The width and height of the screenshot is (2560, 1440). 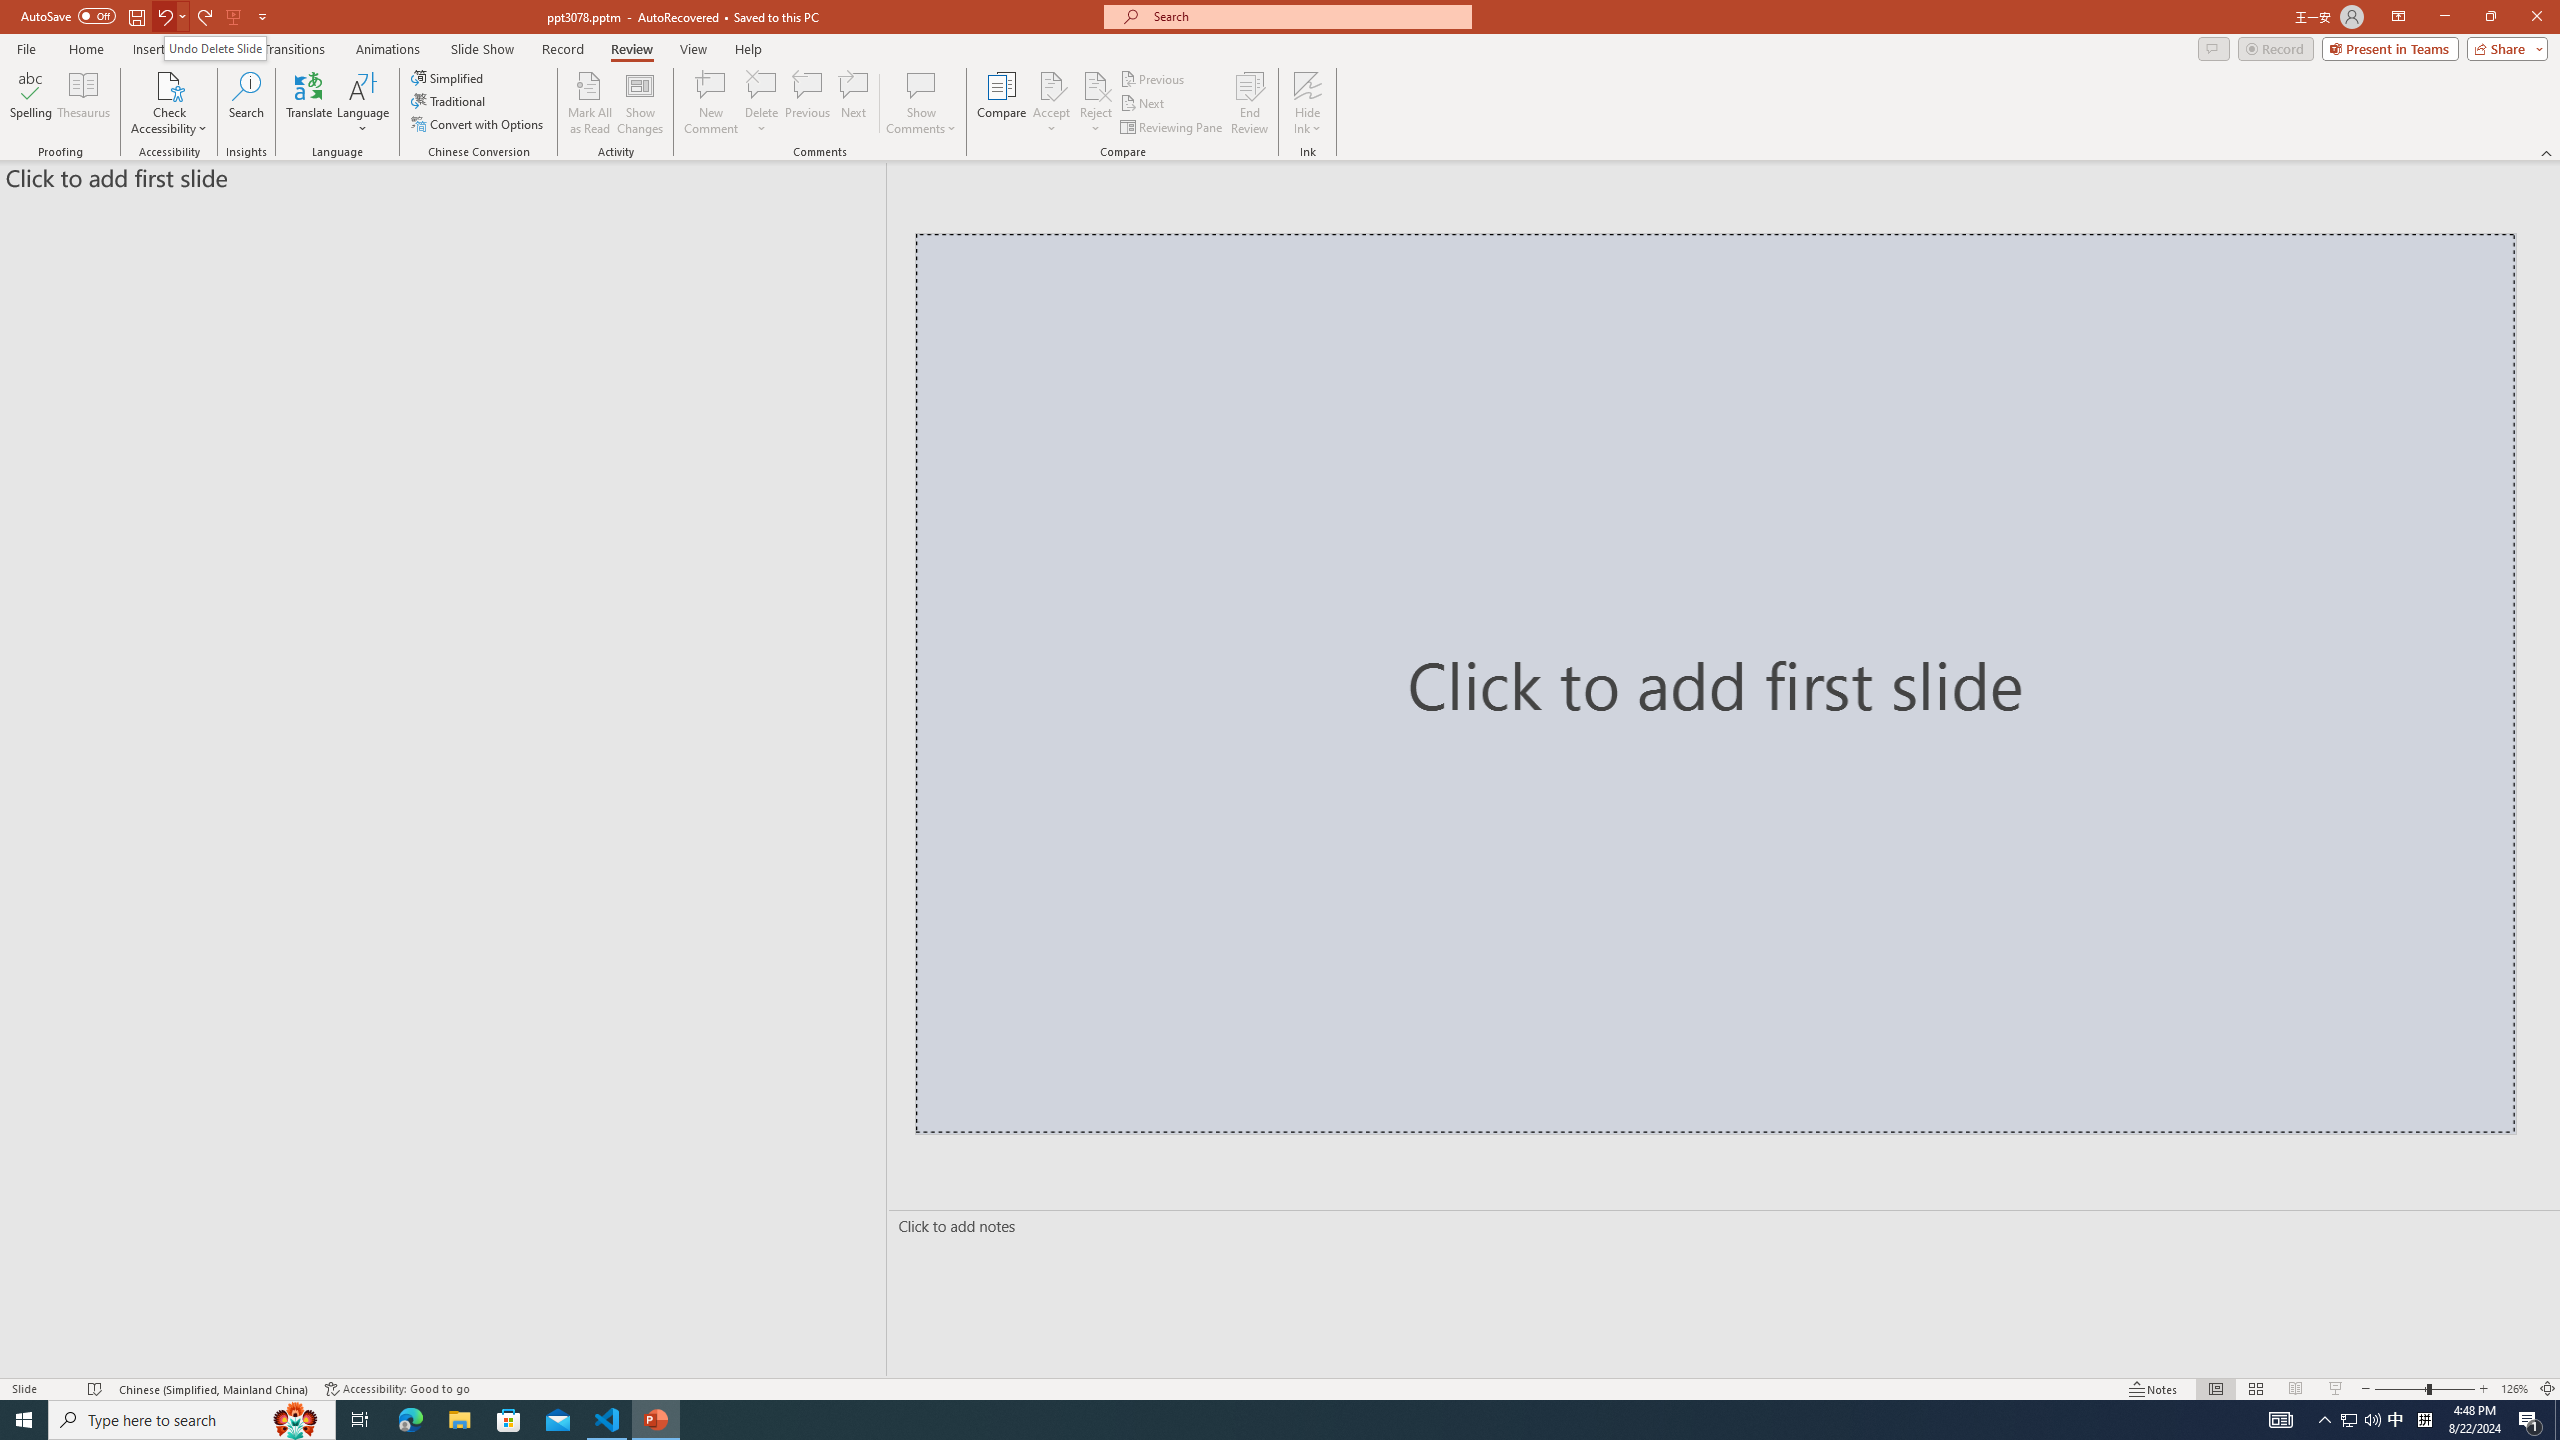 I want to click on Simplified, so click(x=448, y=78).